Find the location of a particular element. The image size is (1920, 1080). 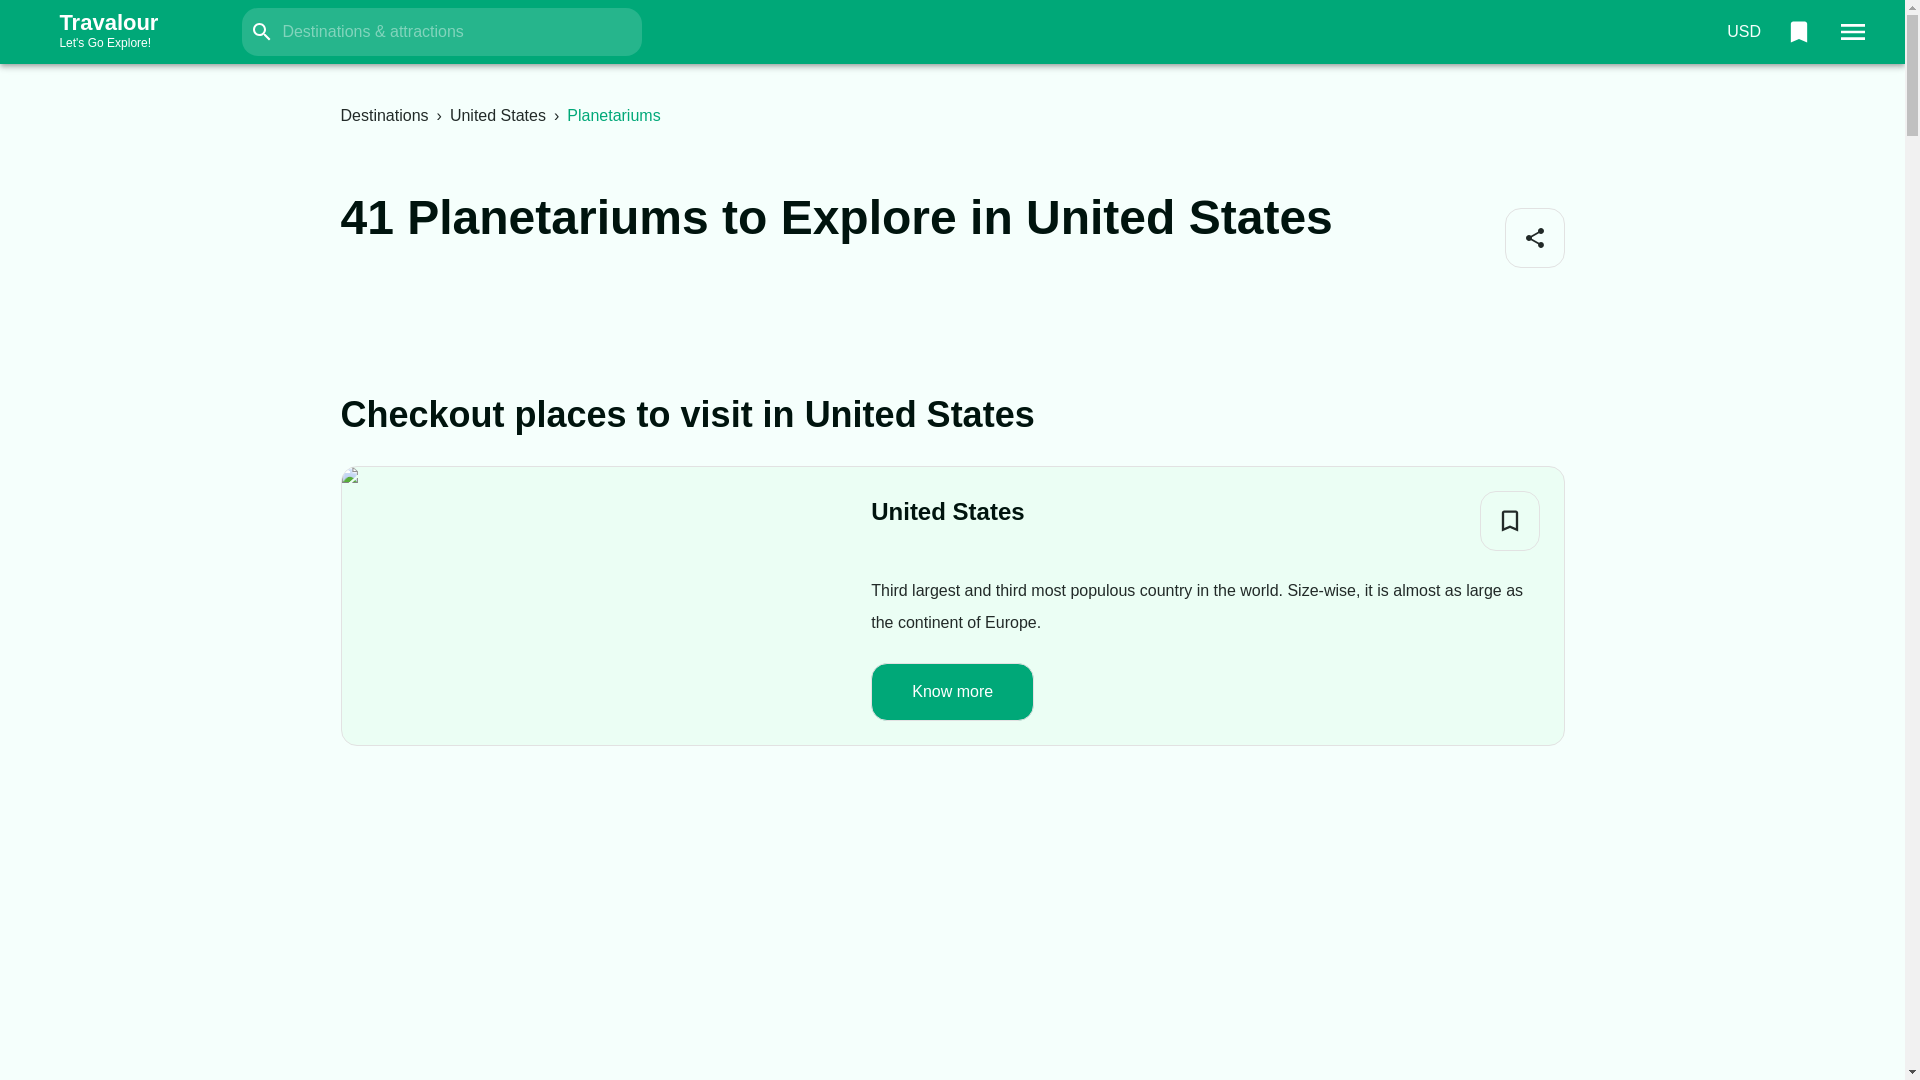

Destinations is located at coordinates (128, 32).